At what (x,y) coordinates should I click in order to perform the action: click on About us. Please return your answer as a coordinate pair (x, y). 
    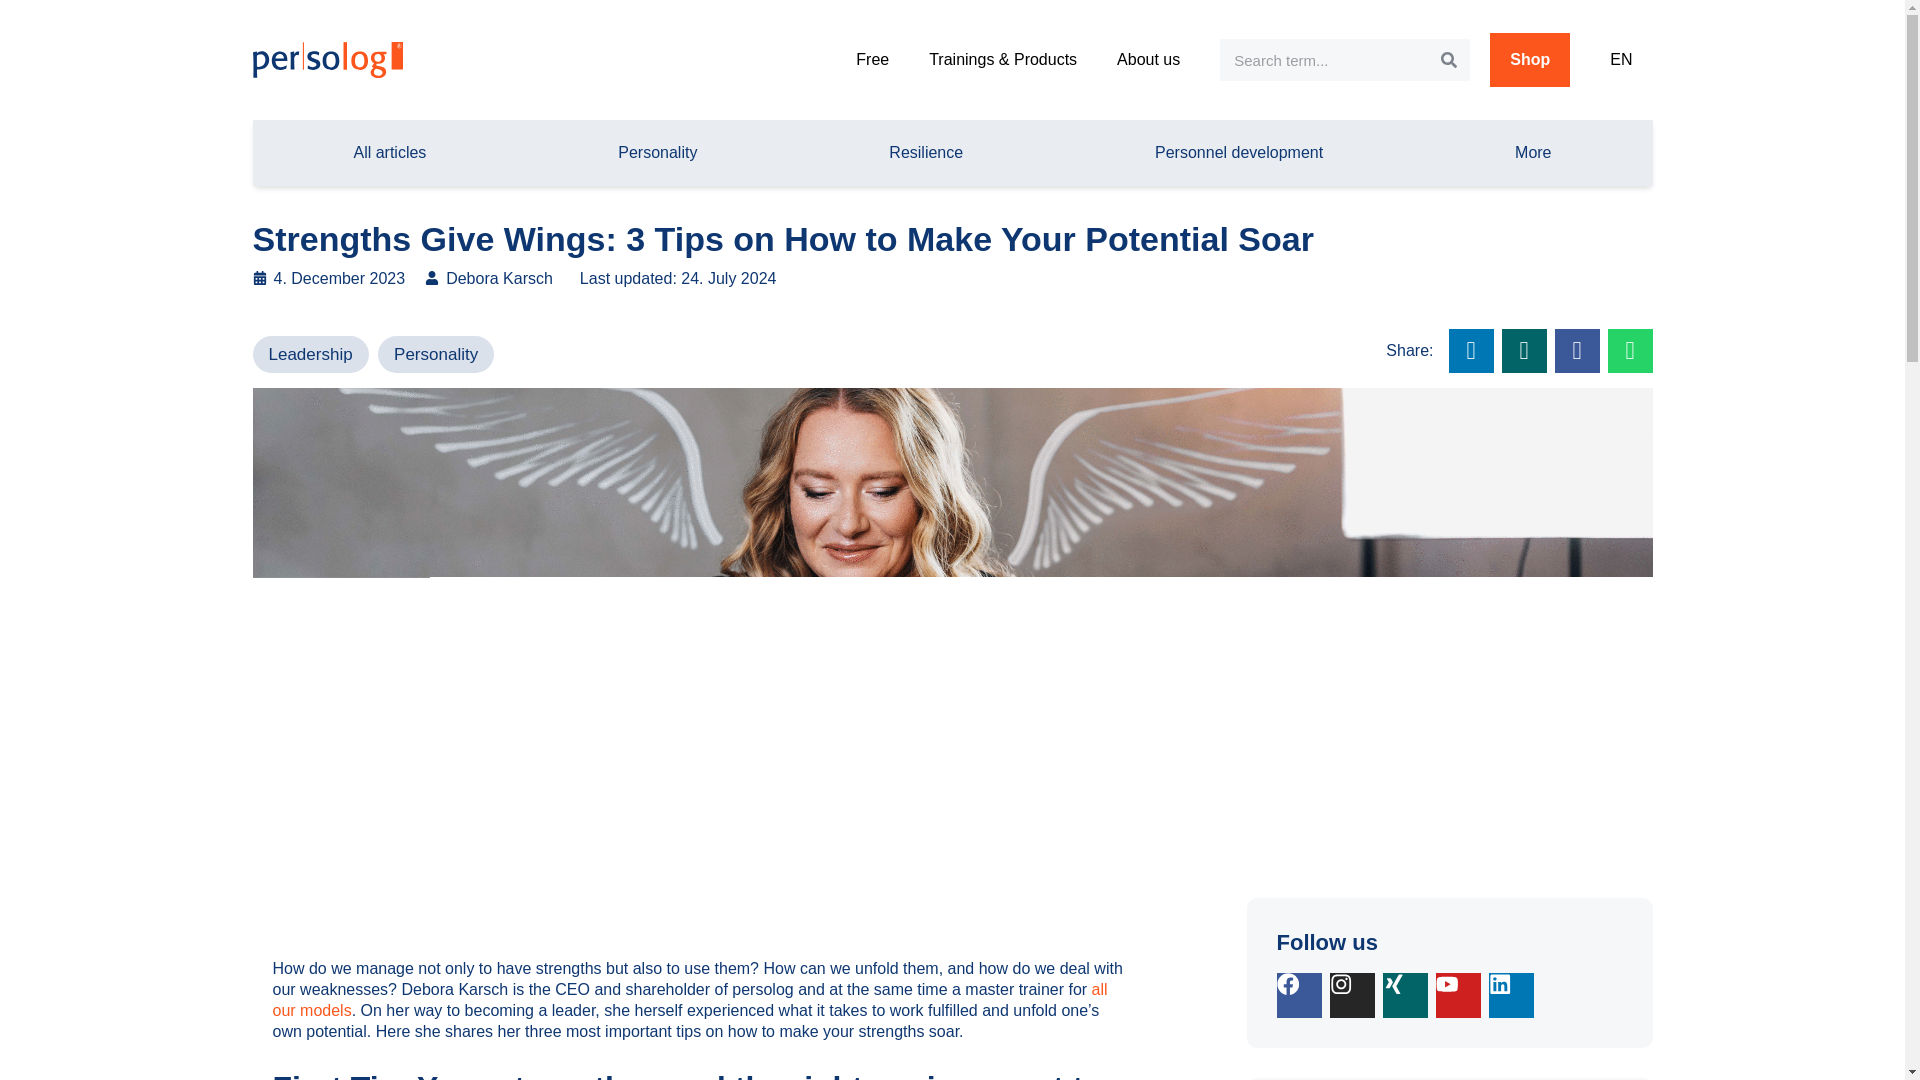
    Looking at the image, I should click on (1148, 60).